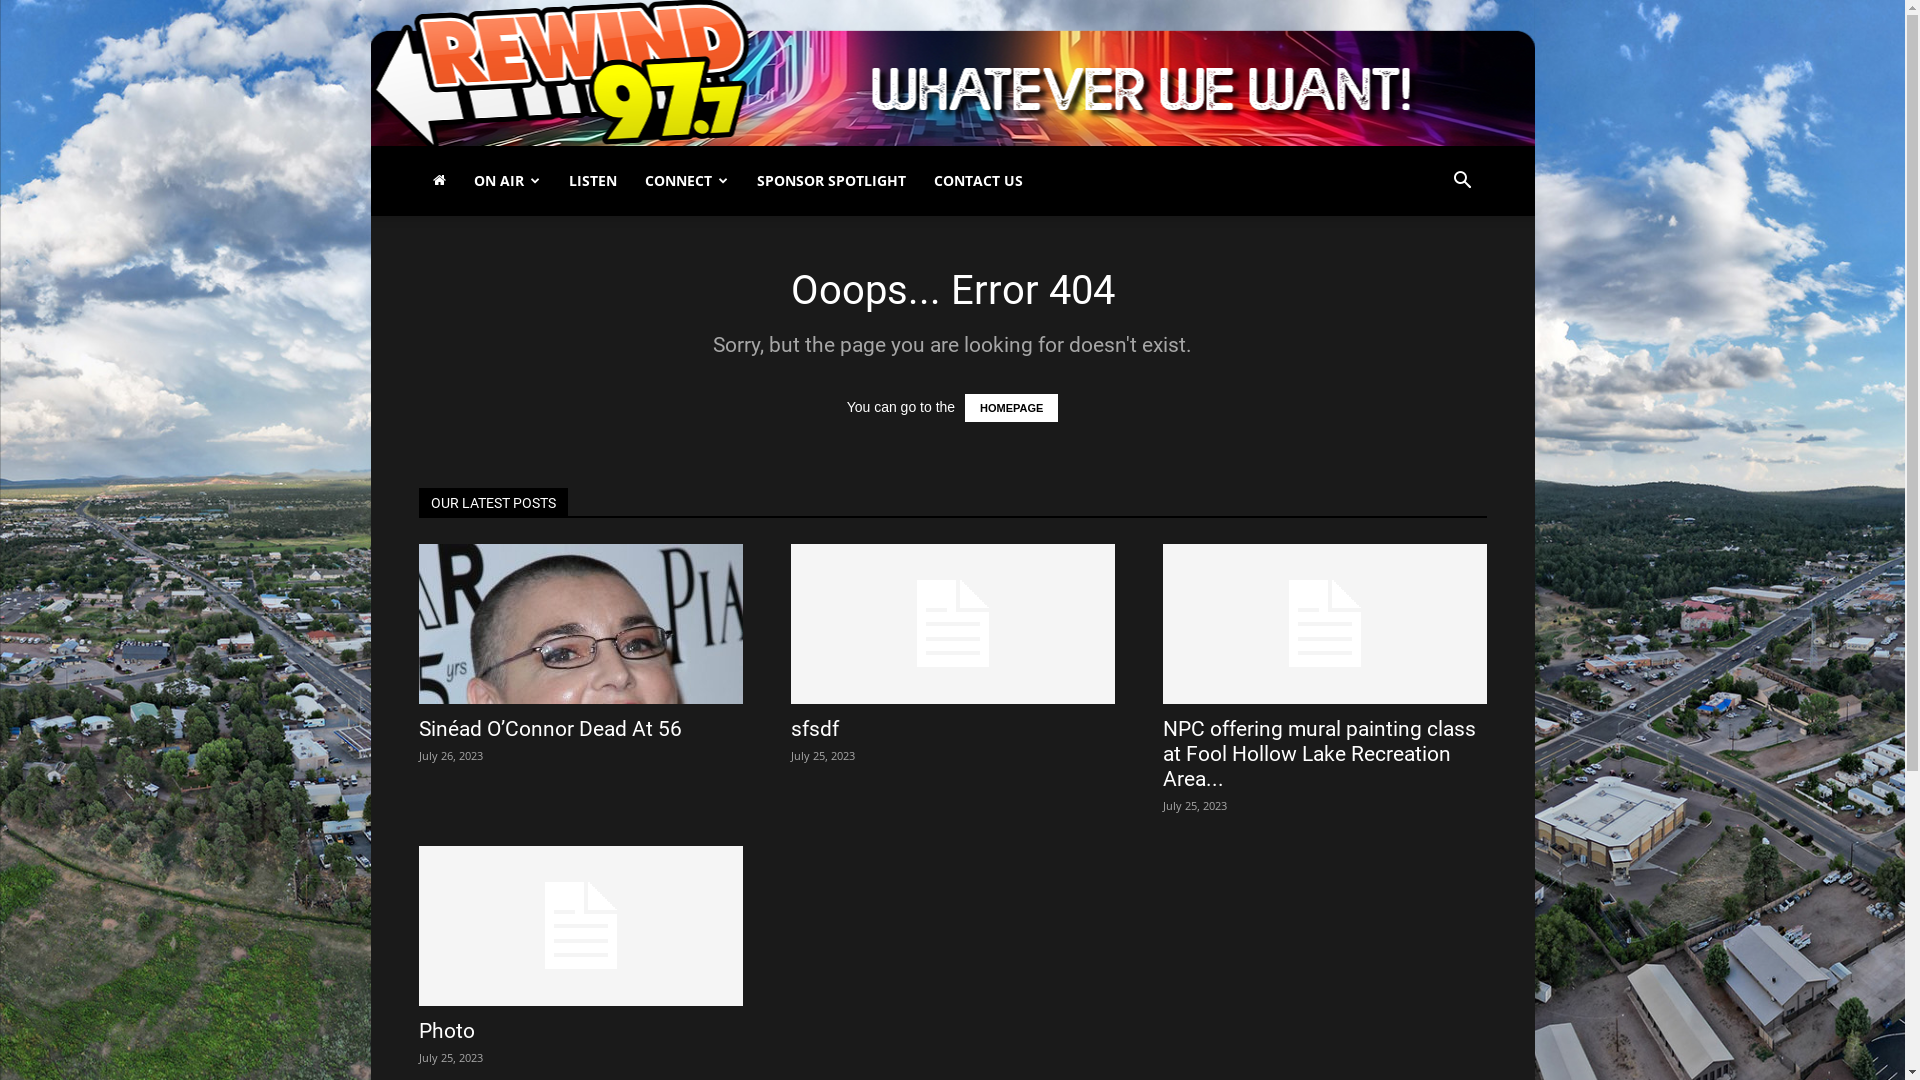 This screenshot has width=1920, height=1080. Describe the element at coordinates (686, 181) in the screenshot. I see `CONNECT` at that location.